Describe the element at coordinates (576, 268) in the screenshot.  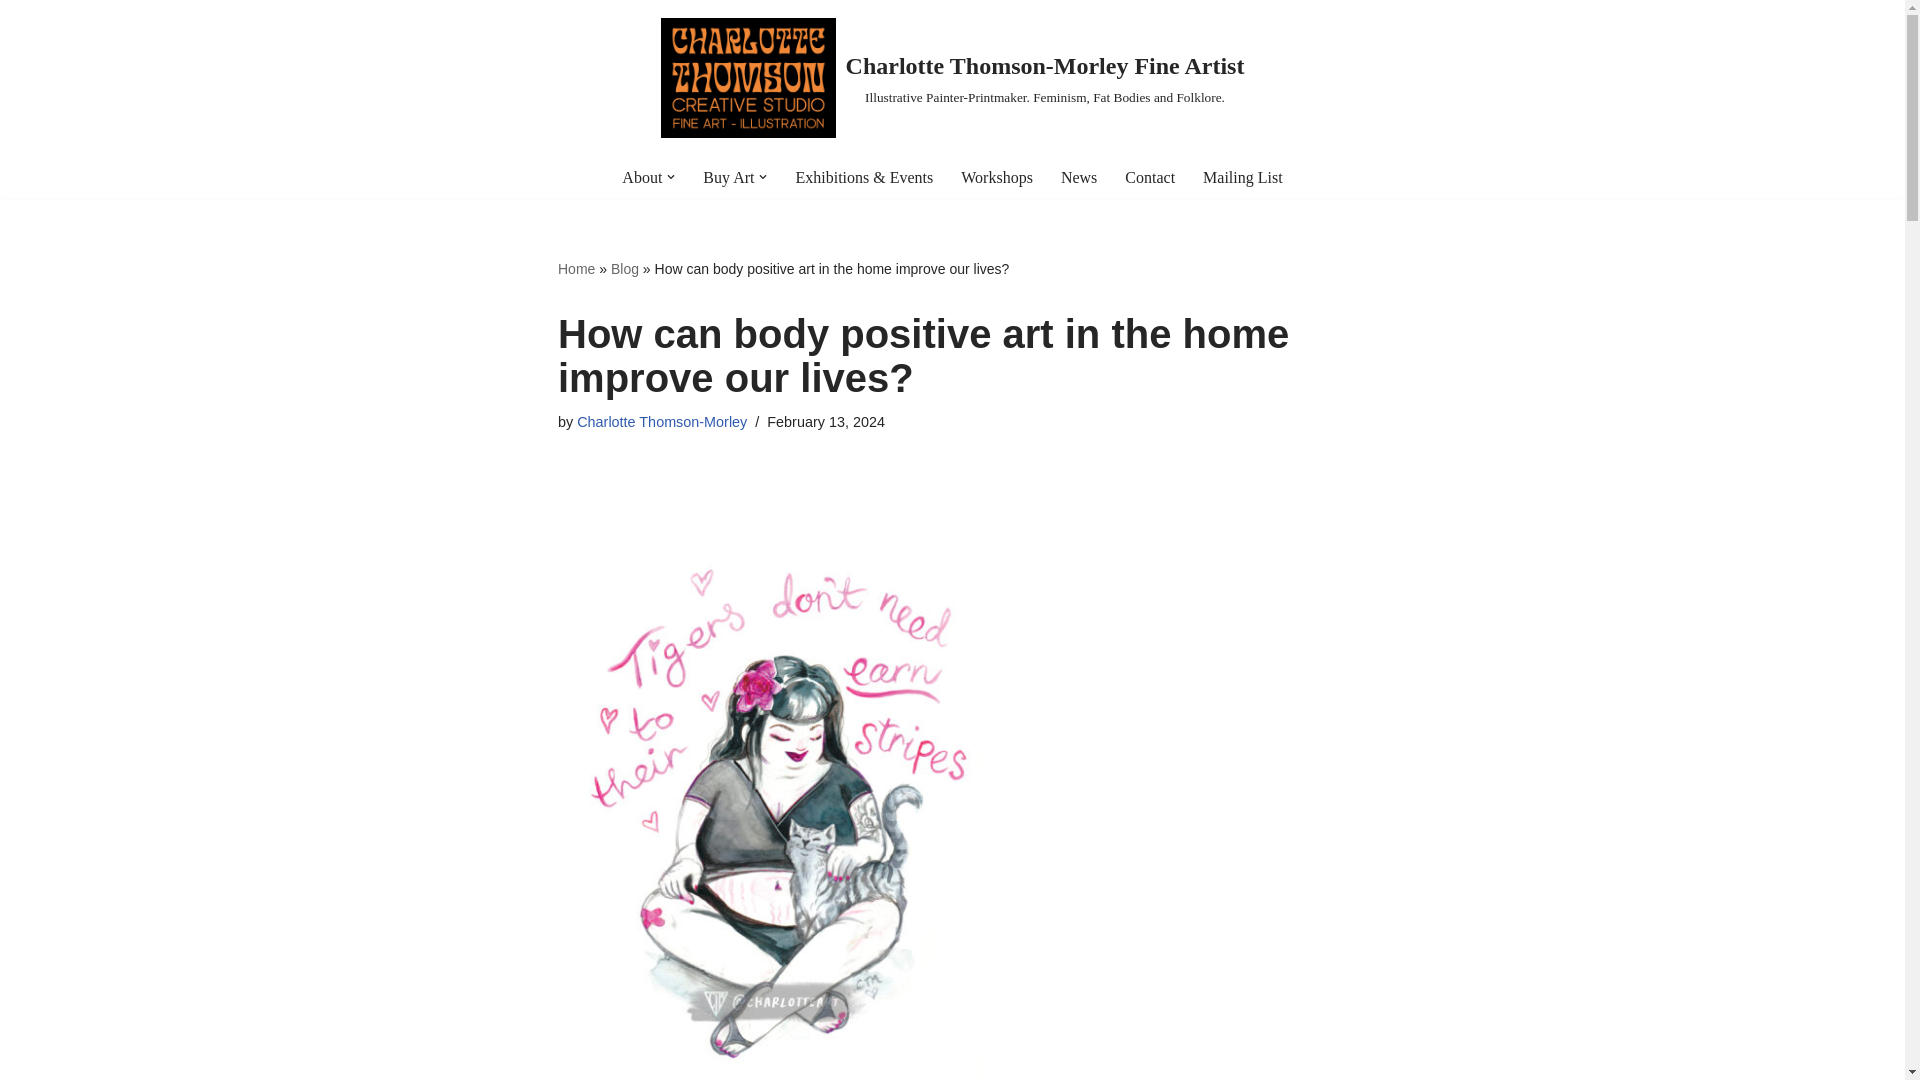
I see `Home` at that location.